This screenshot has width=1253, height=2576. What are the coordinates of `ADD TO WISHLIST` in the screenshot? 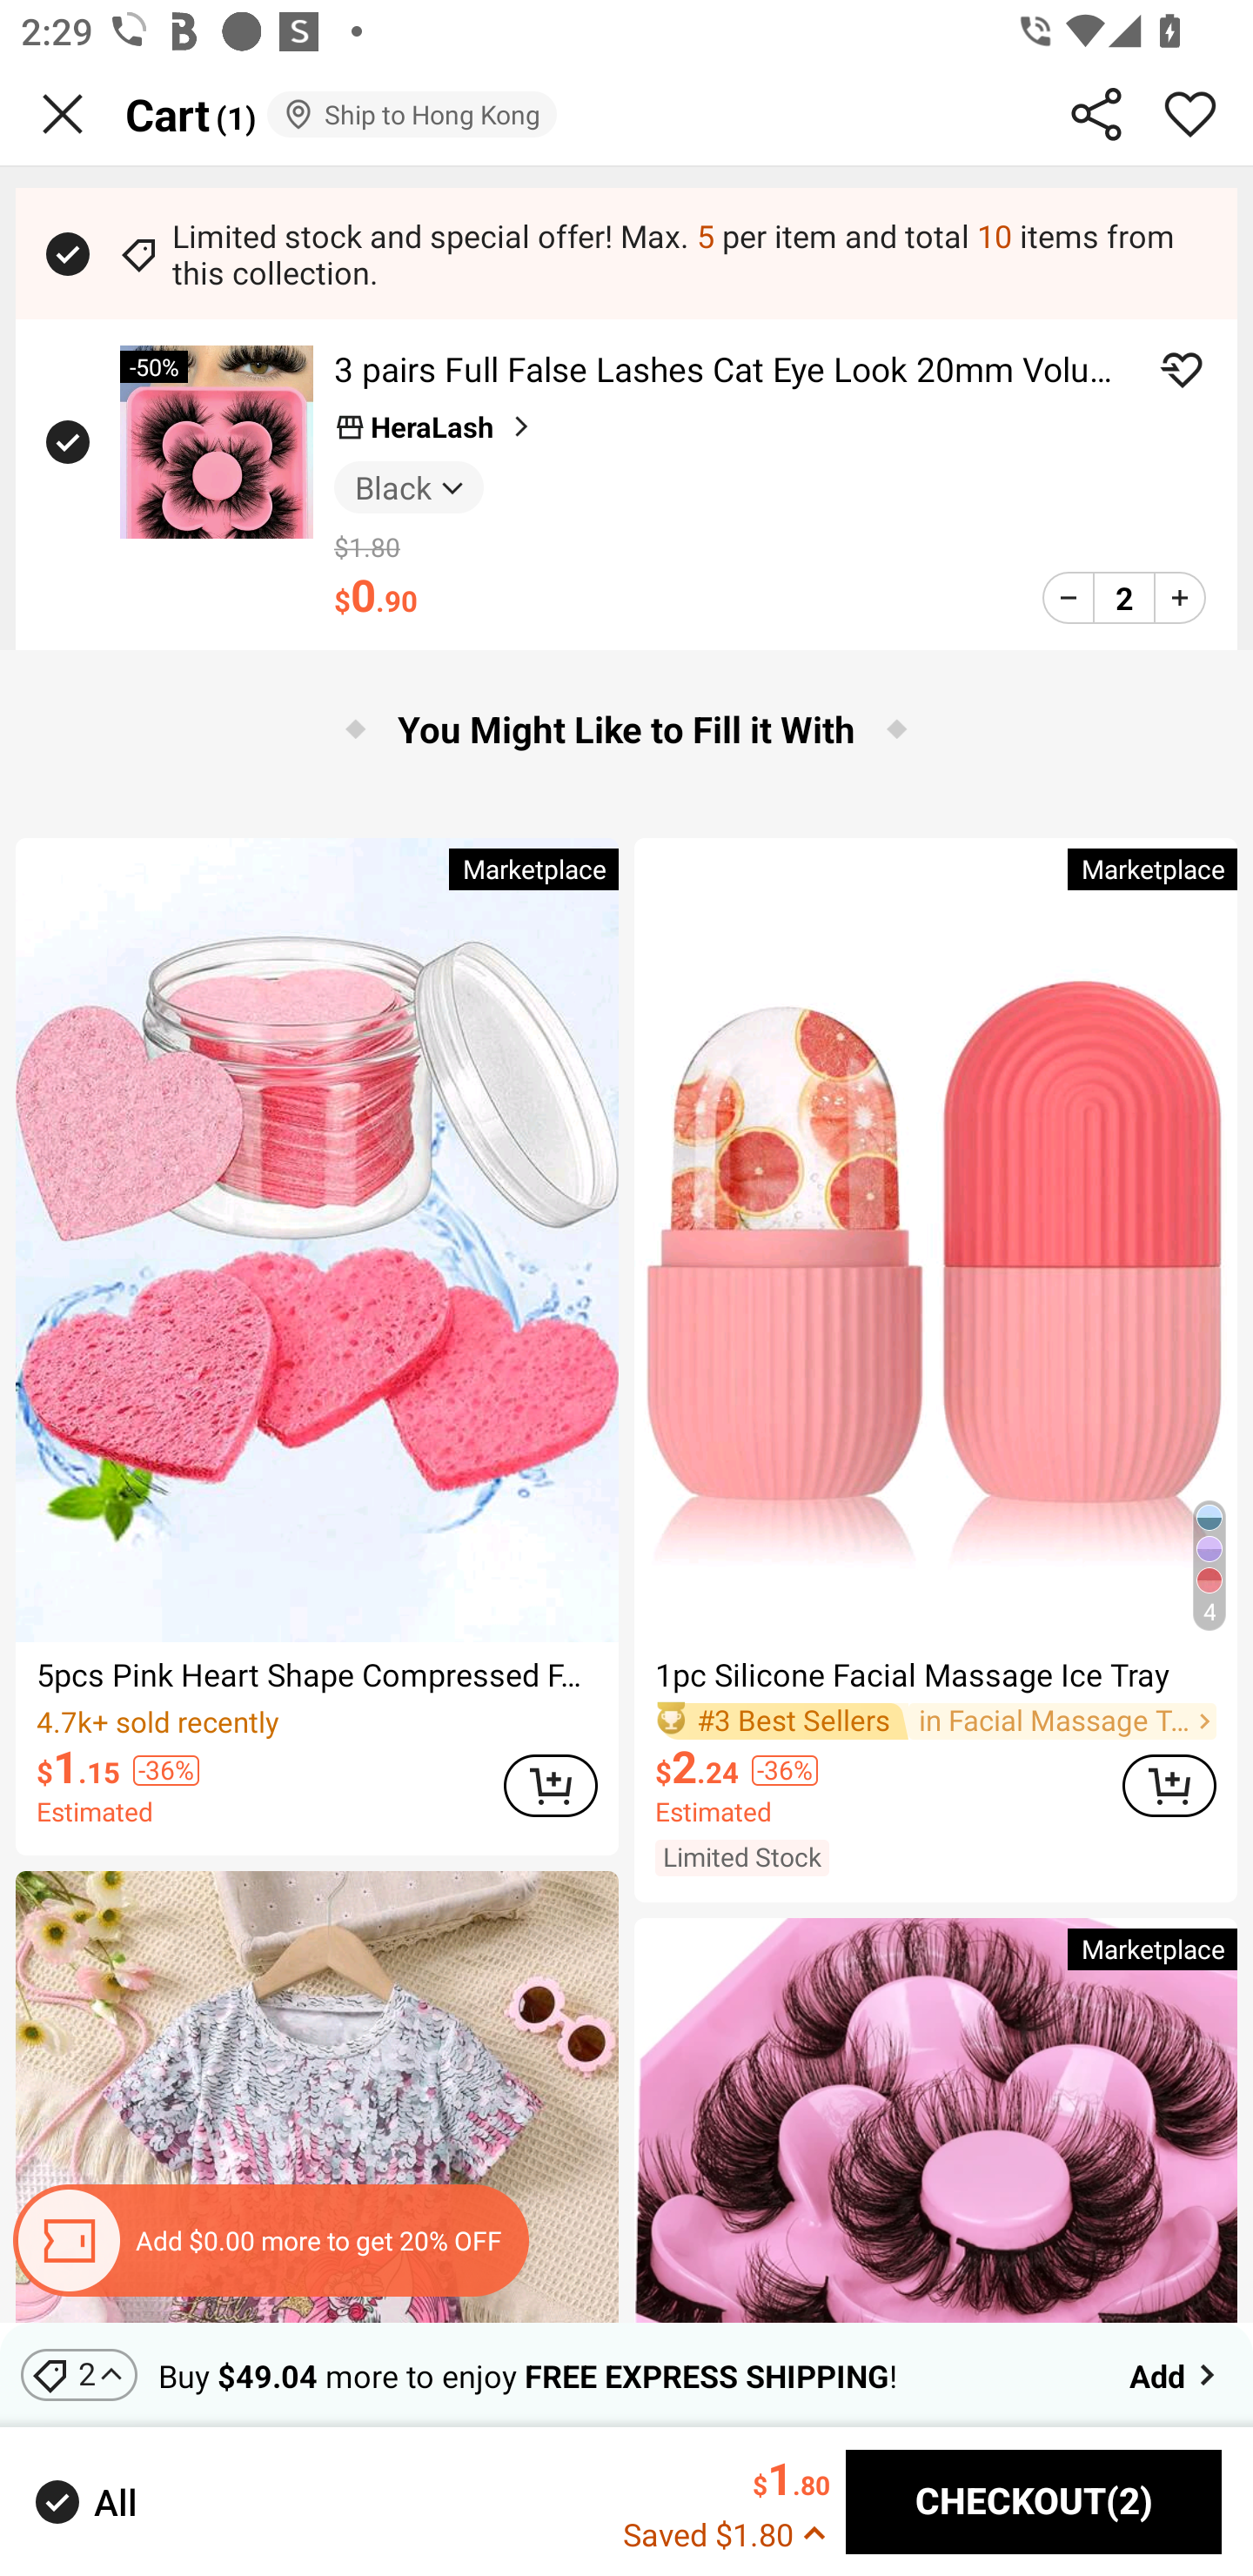 It's located at (1182, 369).